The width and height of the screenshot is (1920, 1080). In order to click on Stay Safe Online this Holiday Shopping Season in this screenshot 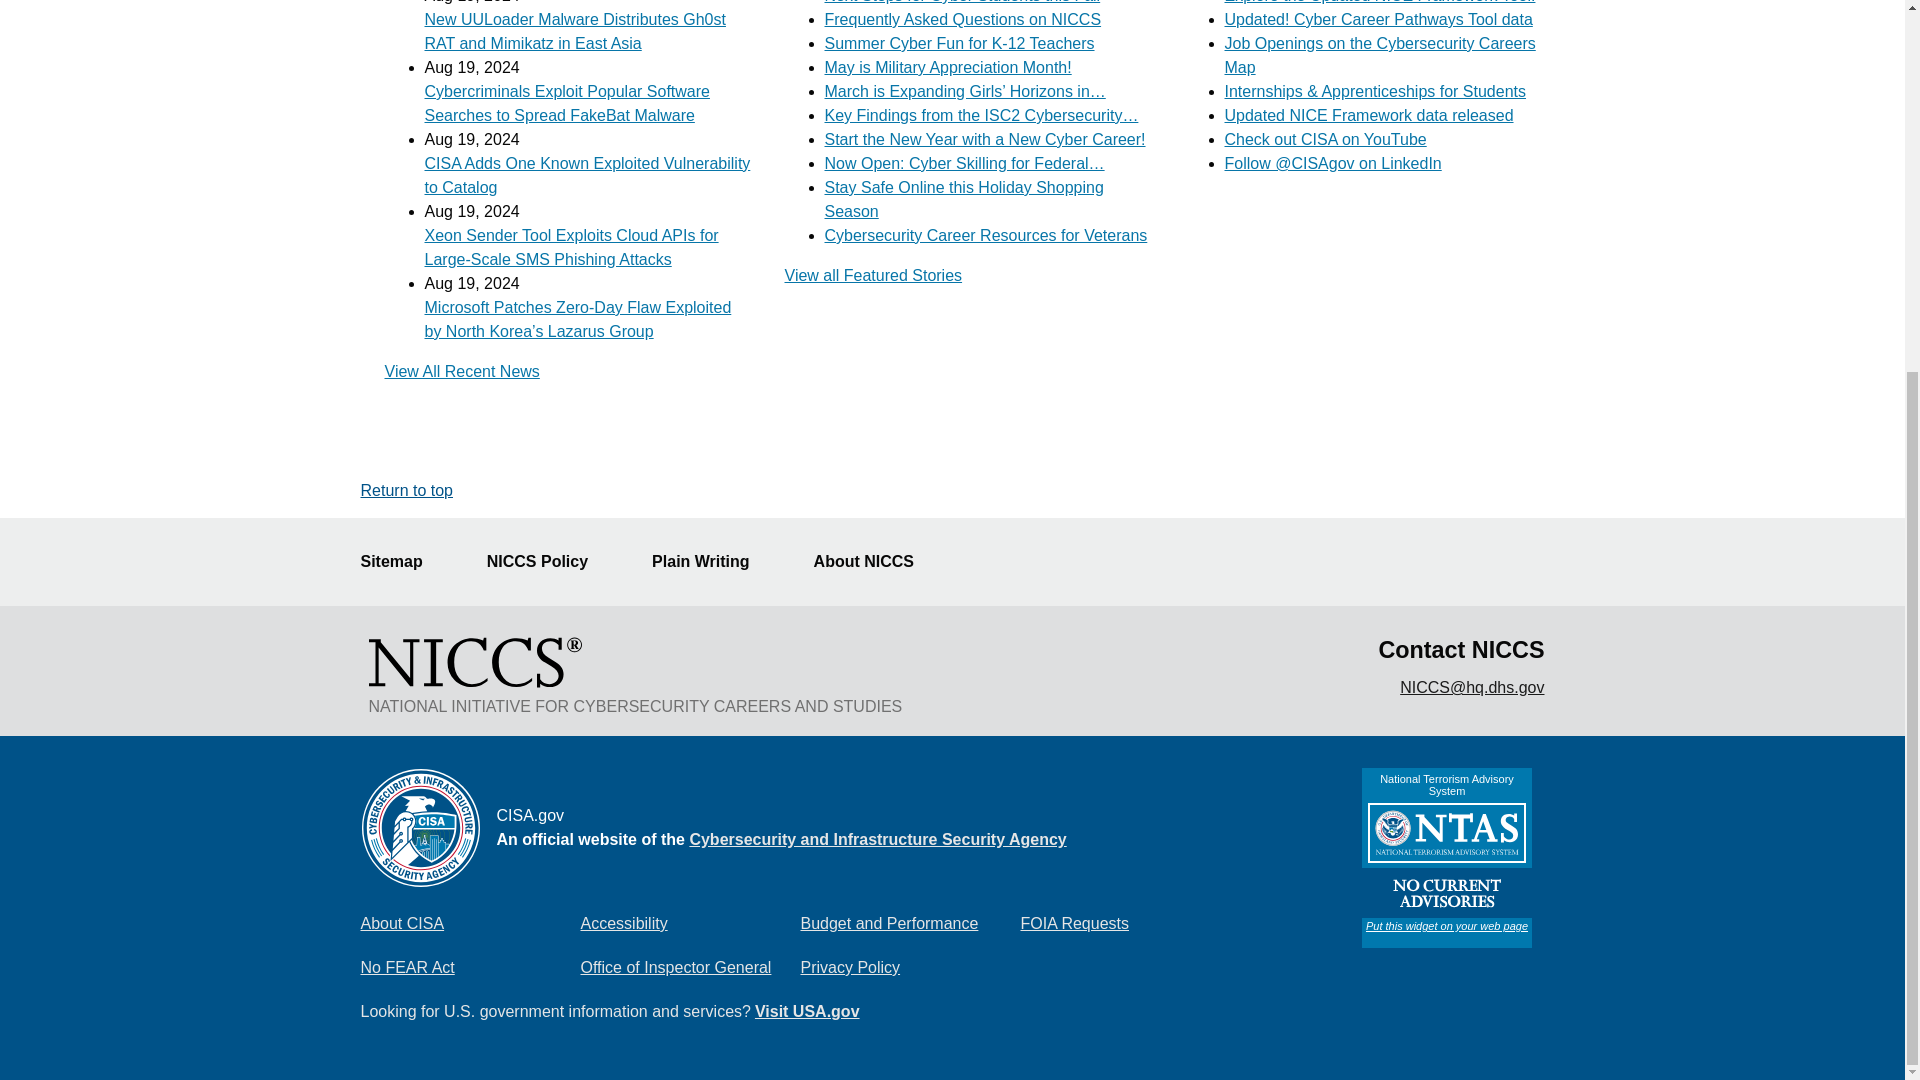, I will do `click(962, 200)`.